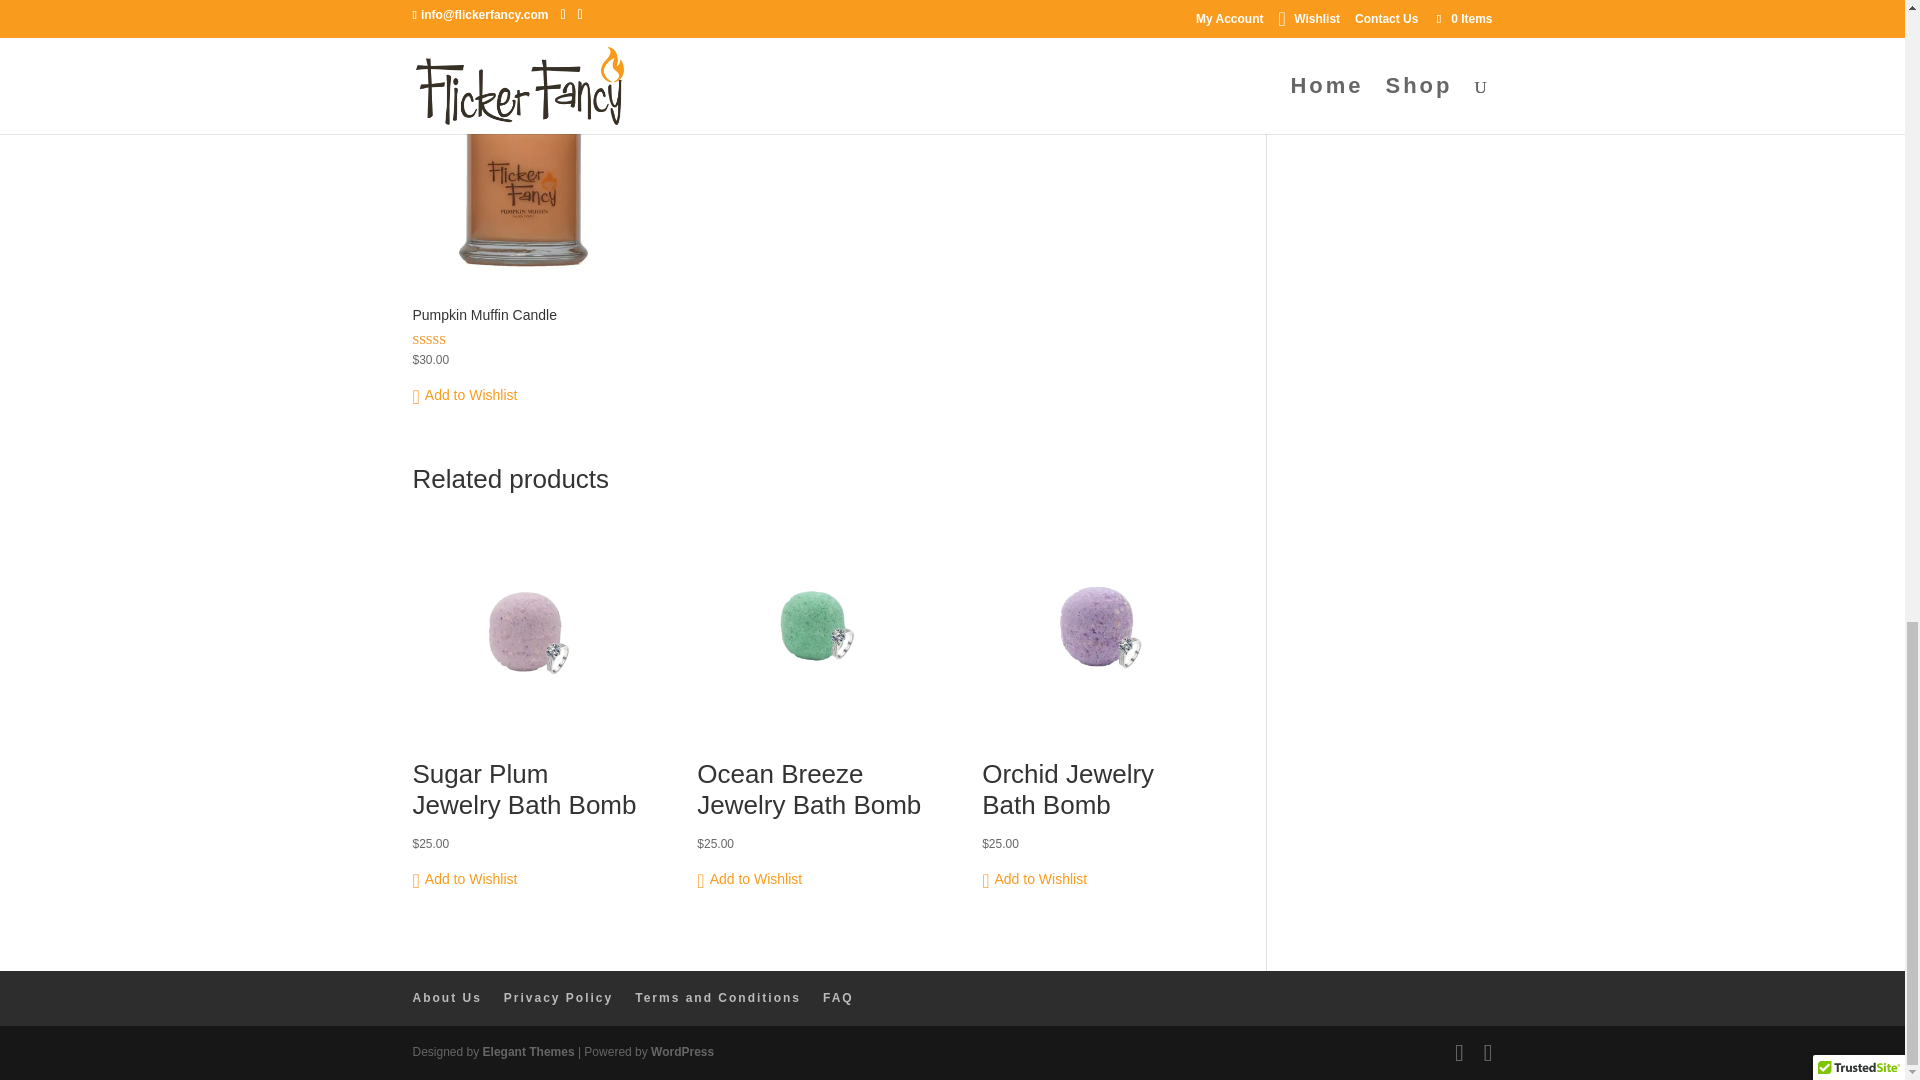 This screenshot has height=1080, width=1920. I want to click on Premium WordPress Themes, so click(528, 1052).